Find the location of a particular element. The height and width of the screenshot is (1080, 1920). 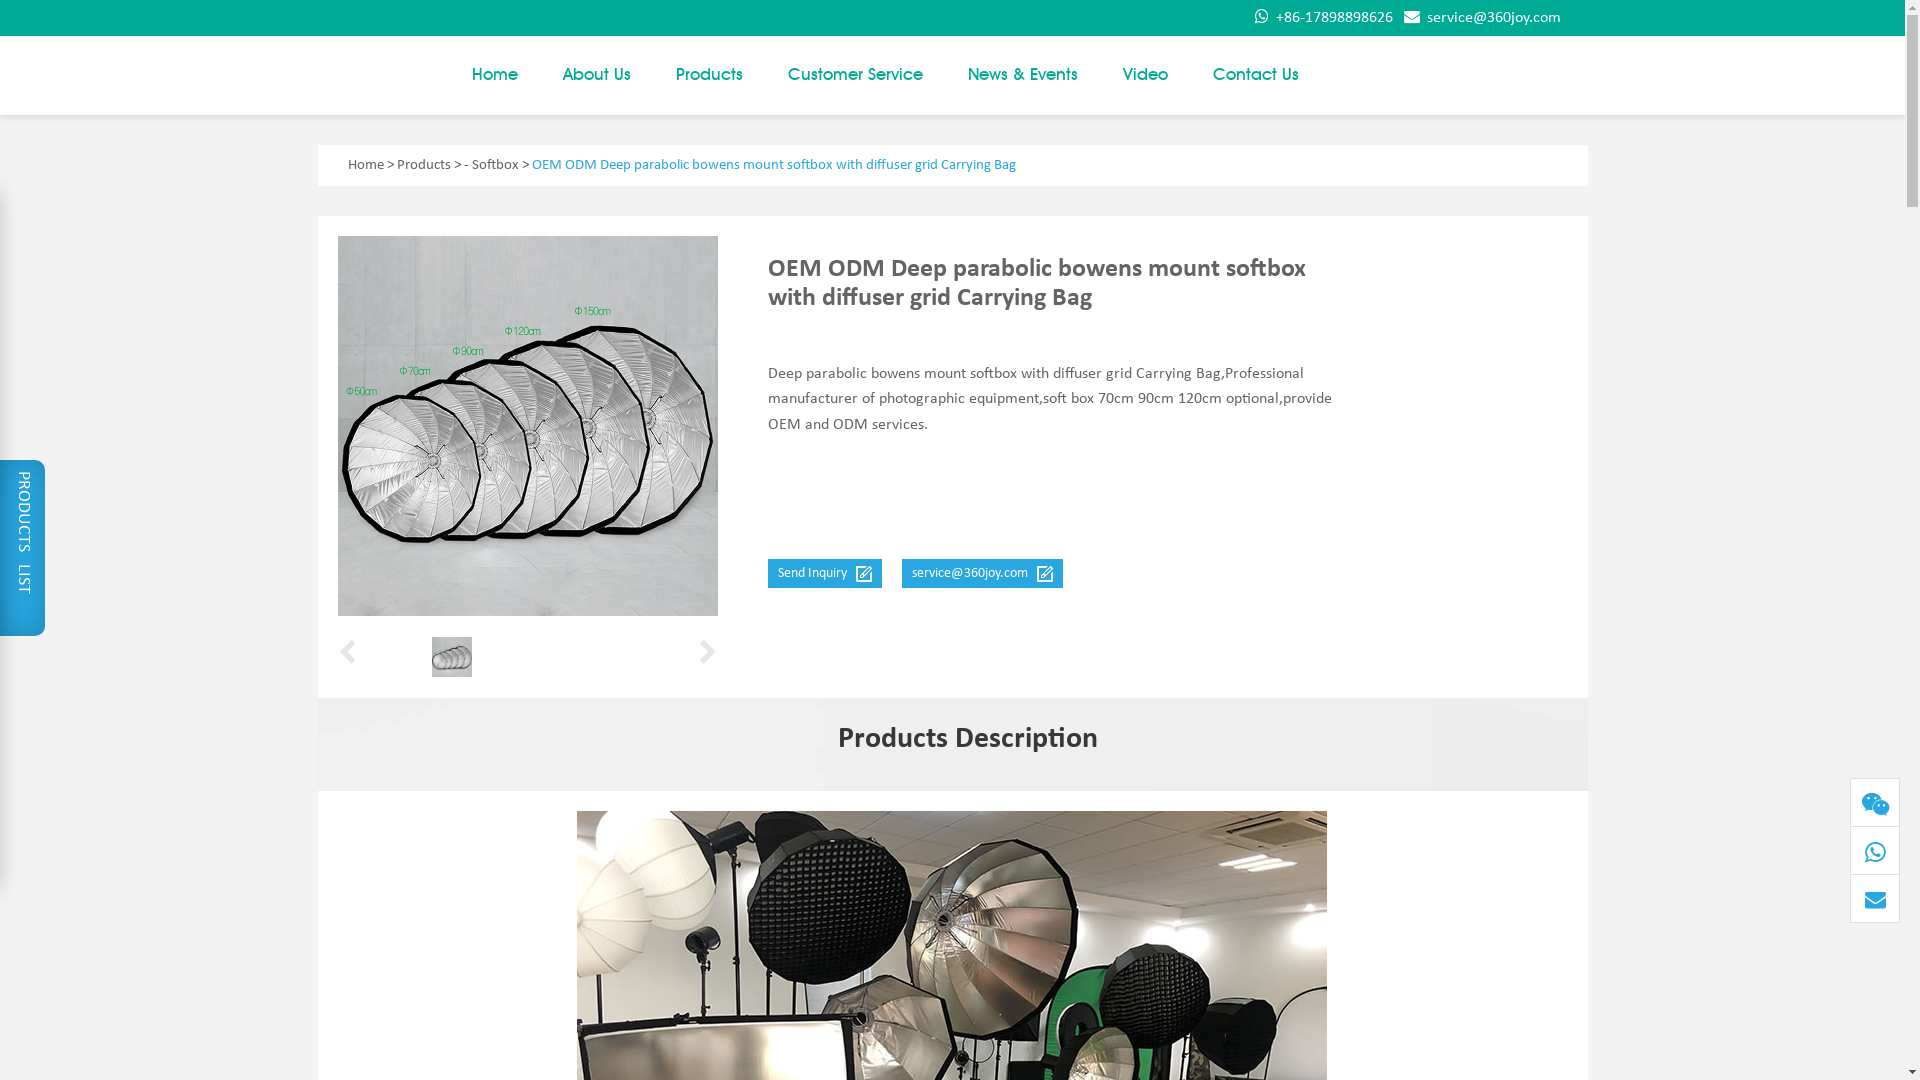

Home is located at coordinates (495, 86).